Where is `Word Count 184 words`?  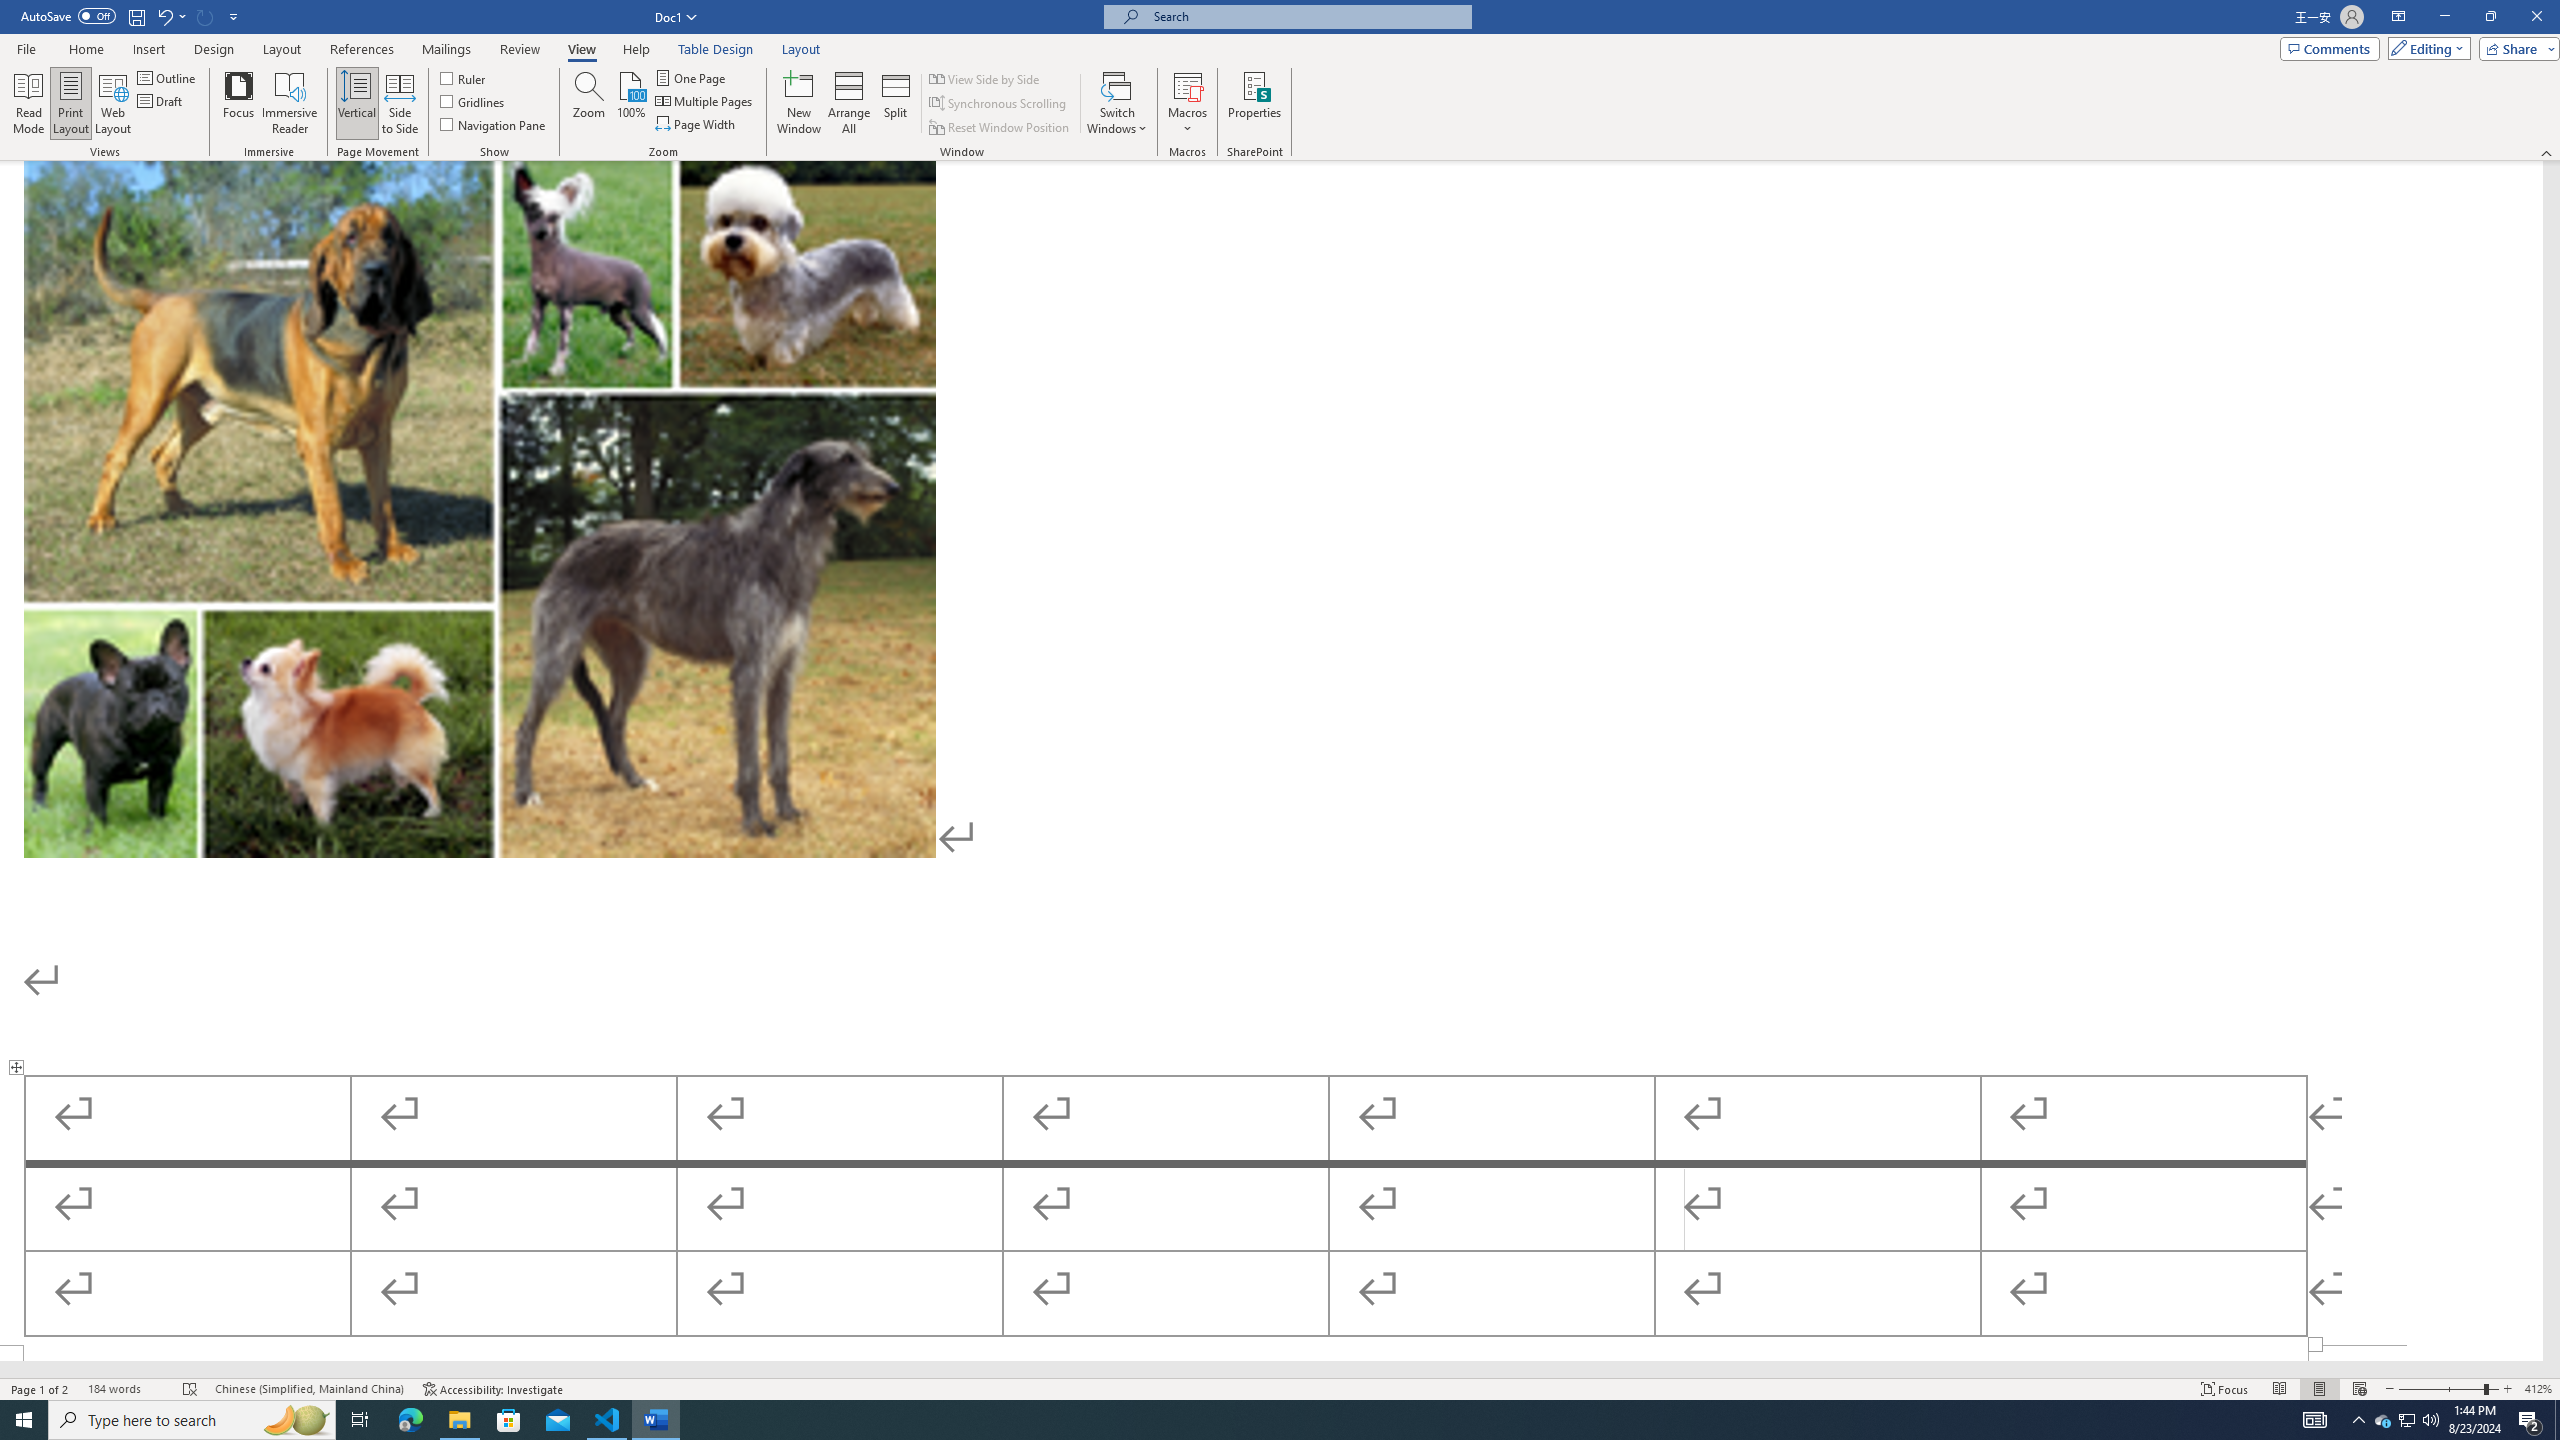 Word Count 184 words is located at coordinates (125, 1389).